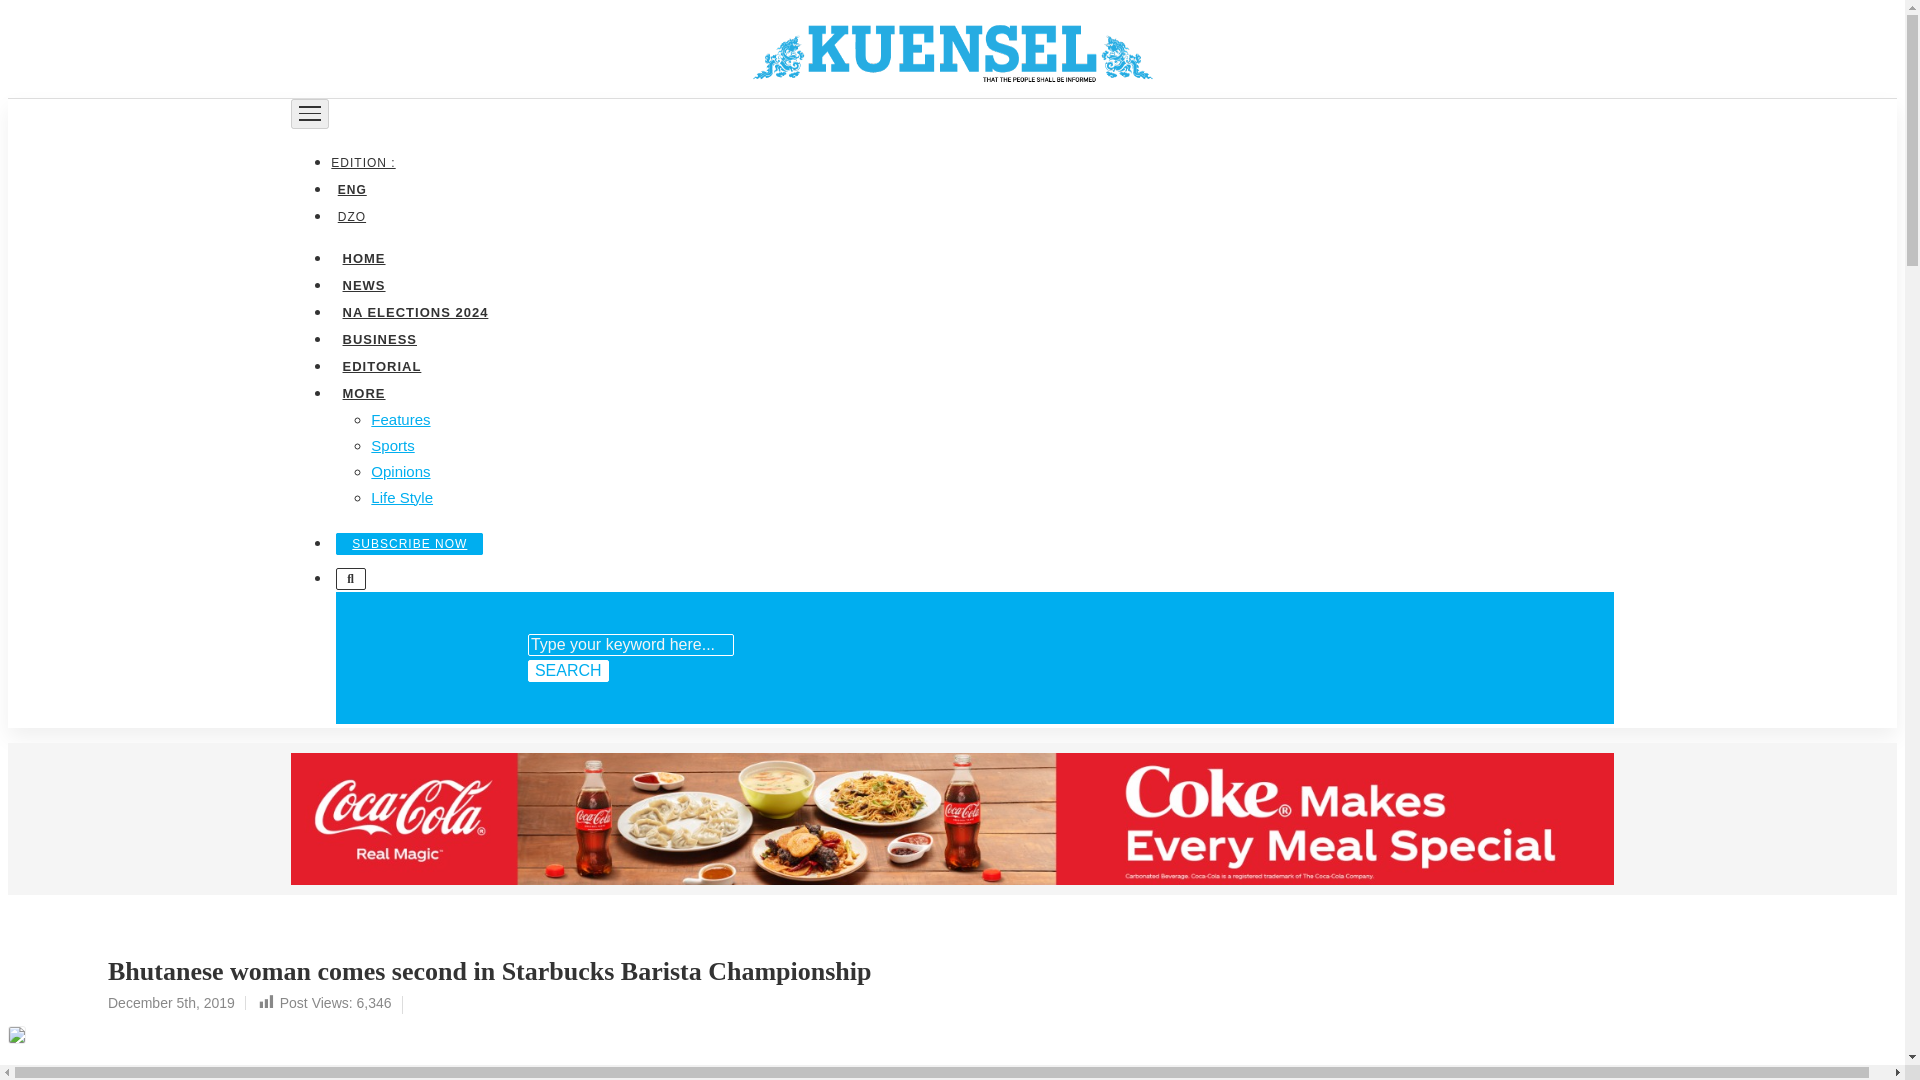  Describe the element at coordinates (410, 543) in the screenshot. I see `SUBSCRIBE NOW` at that location.